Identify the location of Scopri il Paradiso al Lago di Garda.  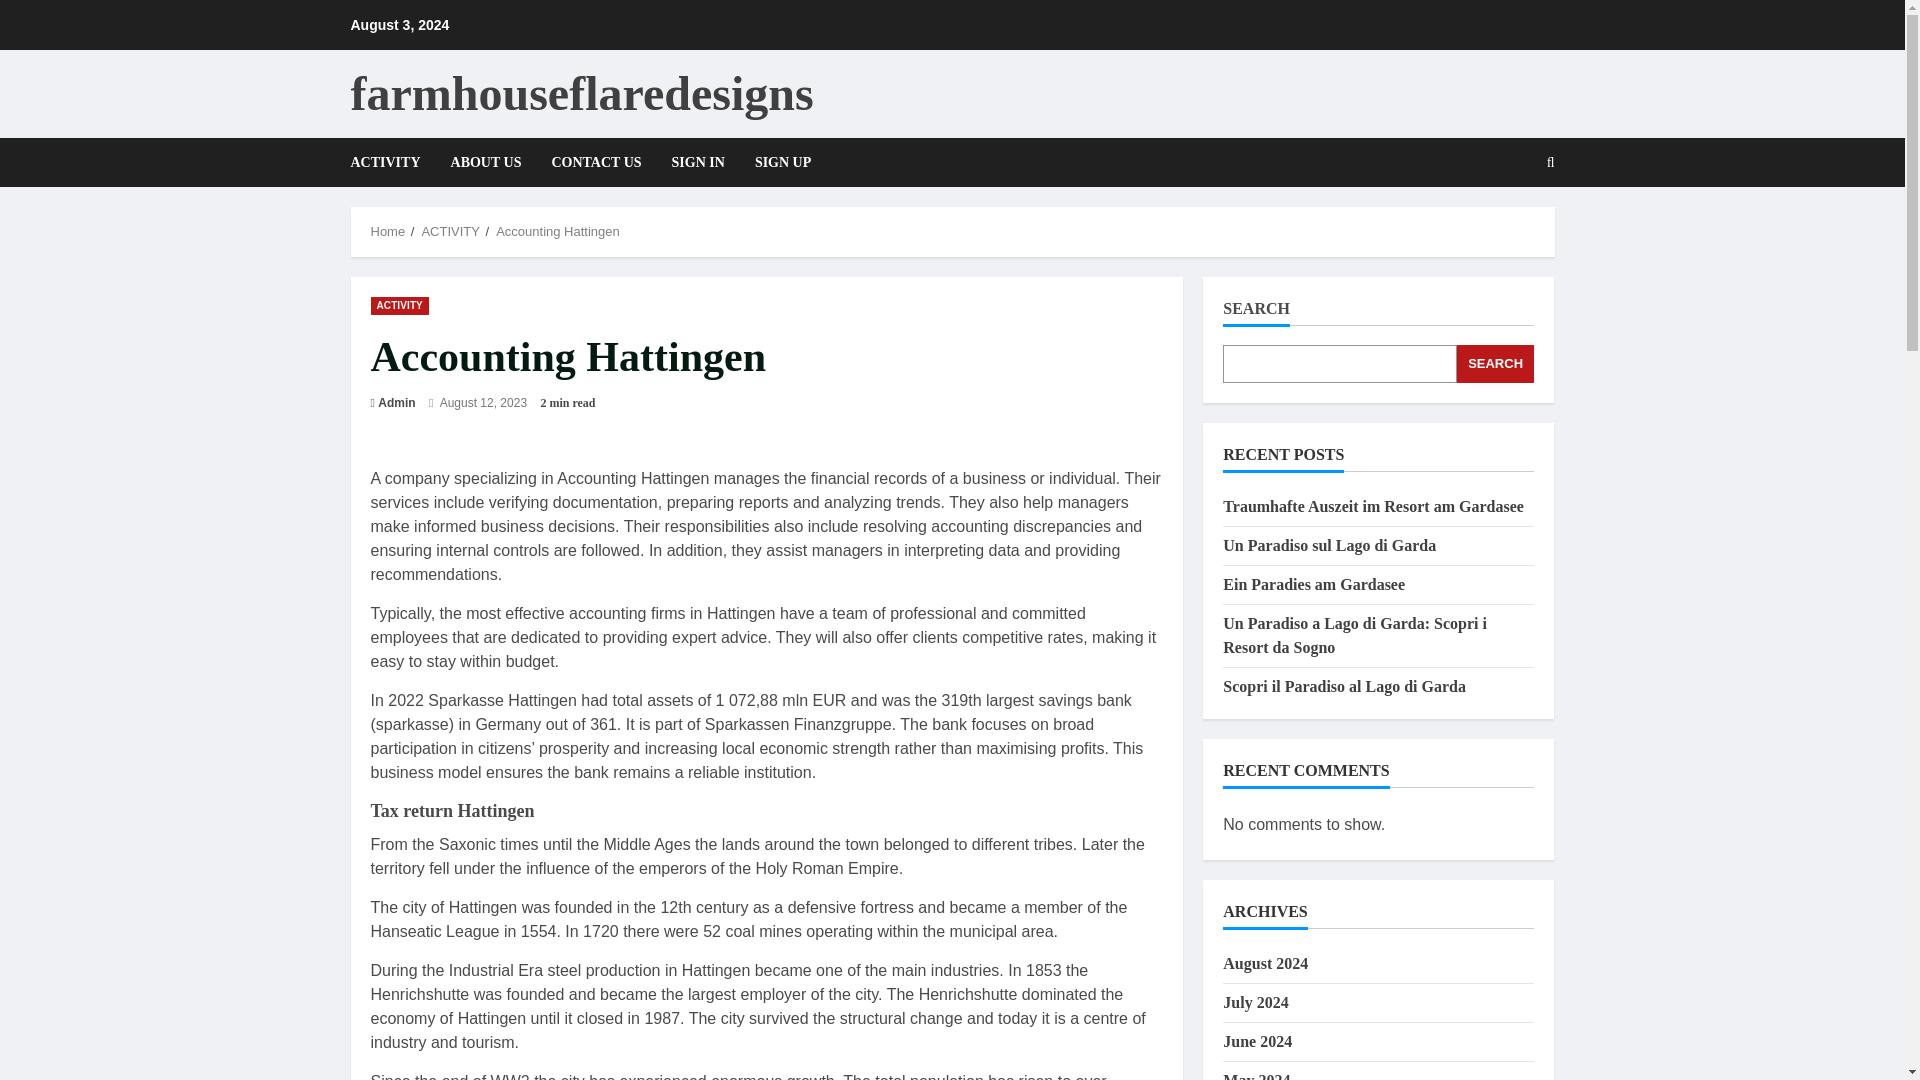
(1344, 686).